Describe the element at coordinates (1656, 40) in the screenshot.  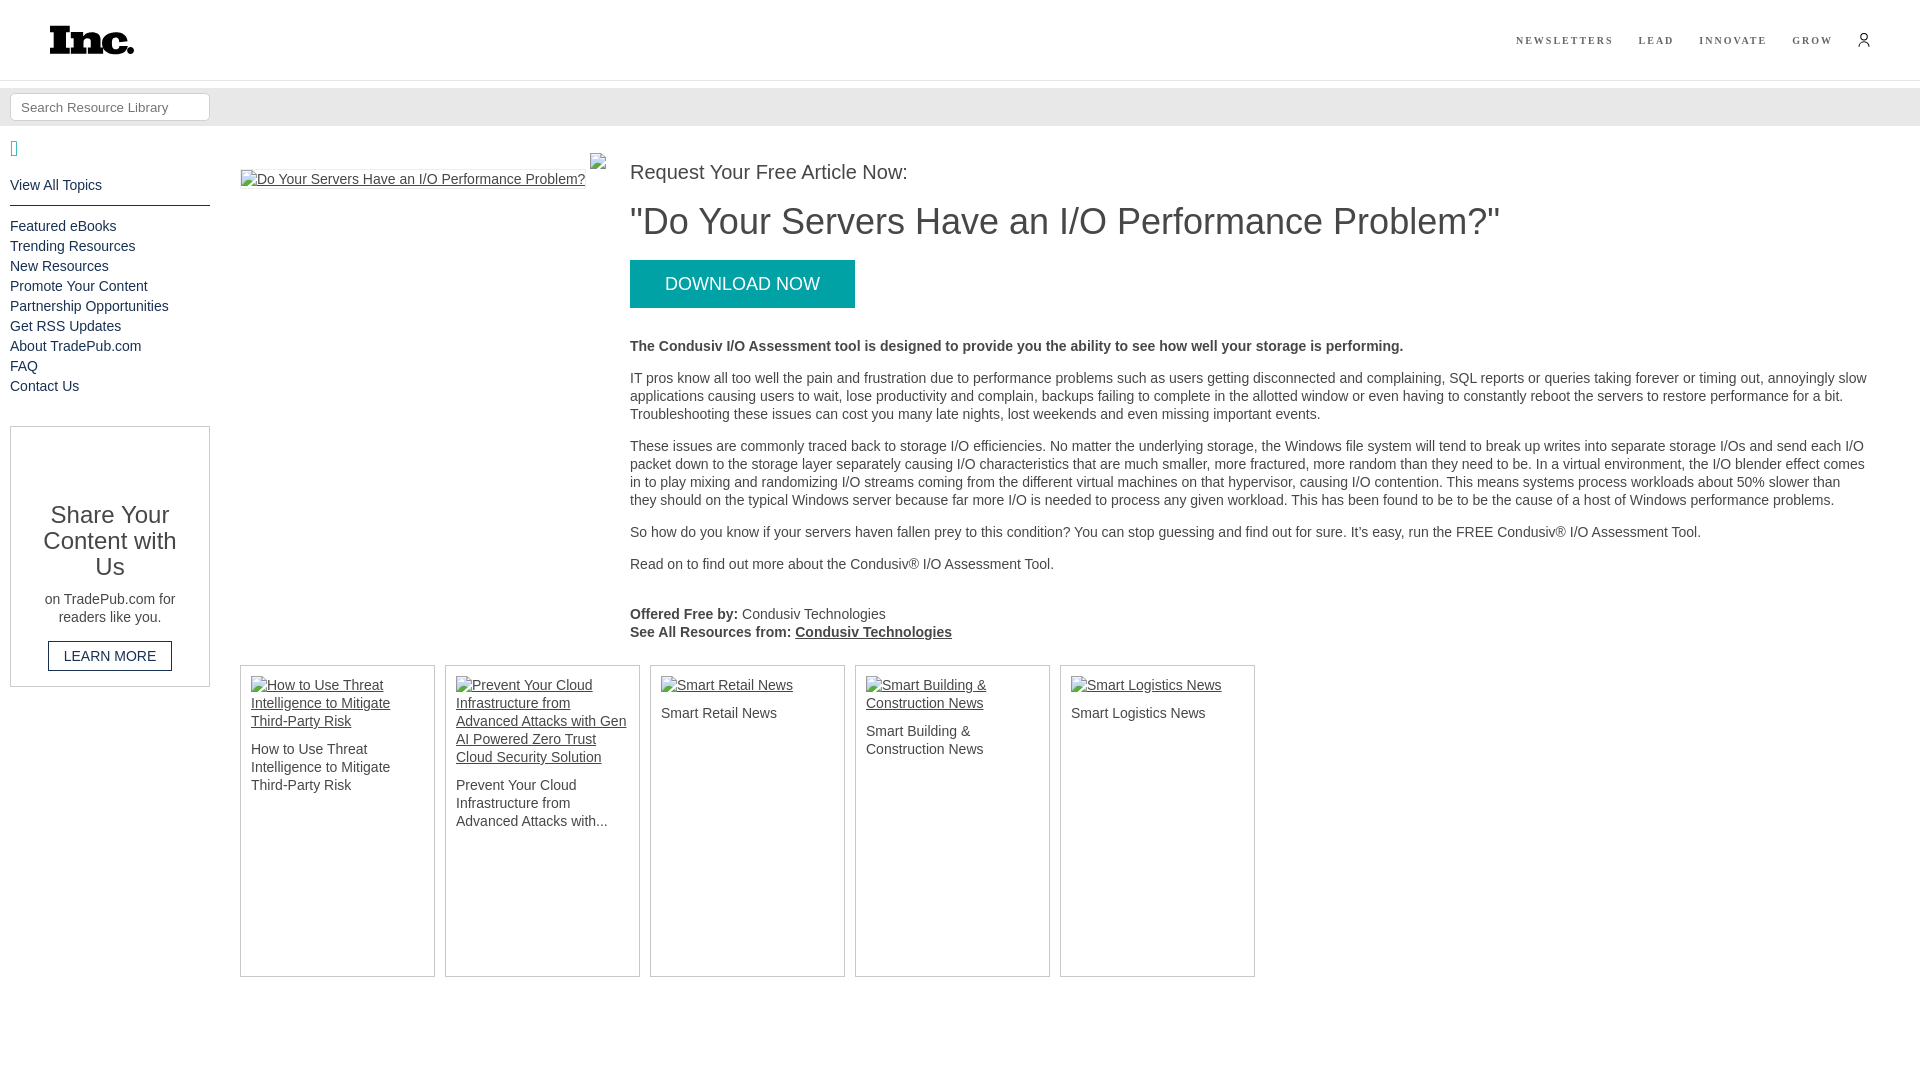
I see `LEAD` at that location.